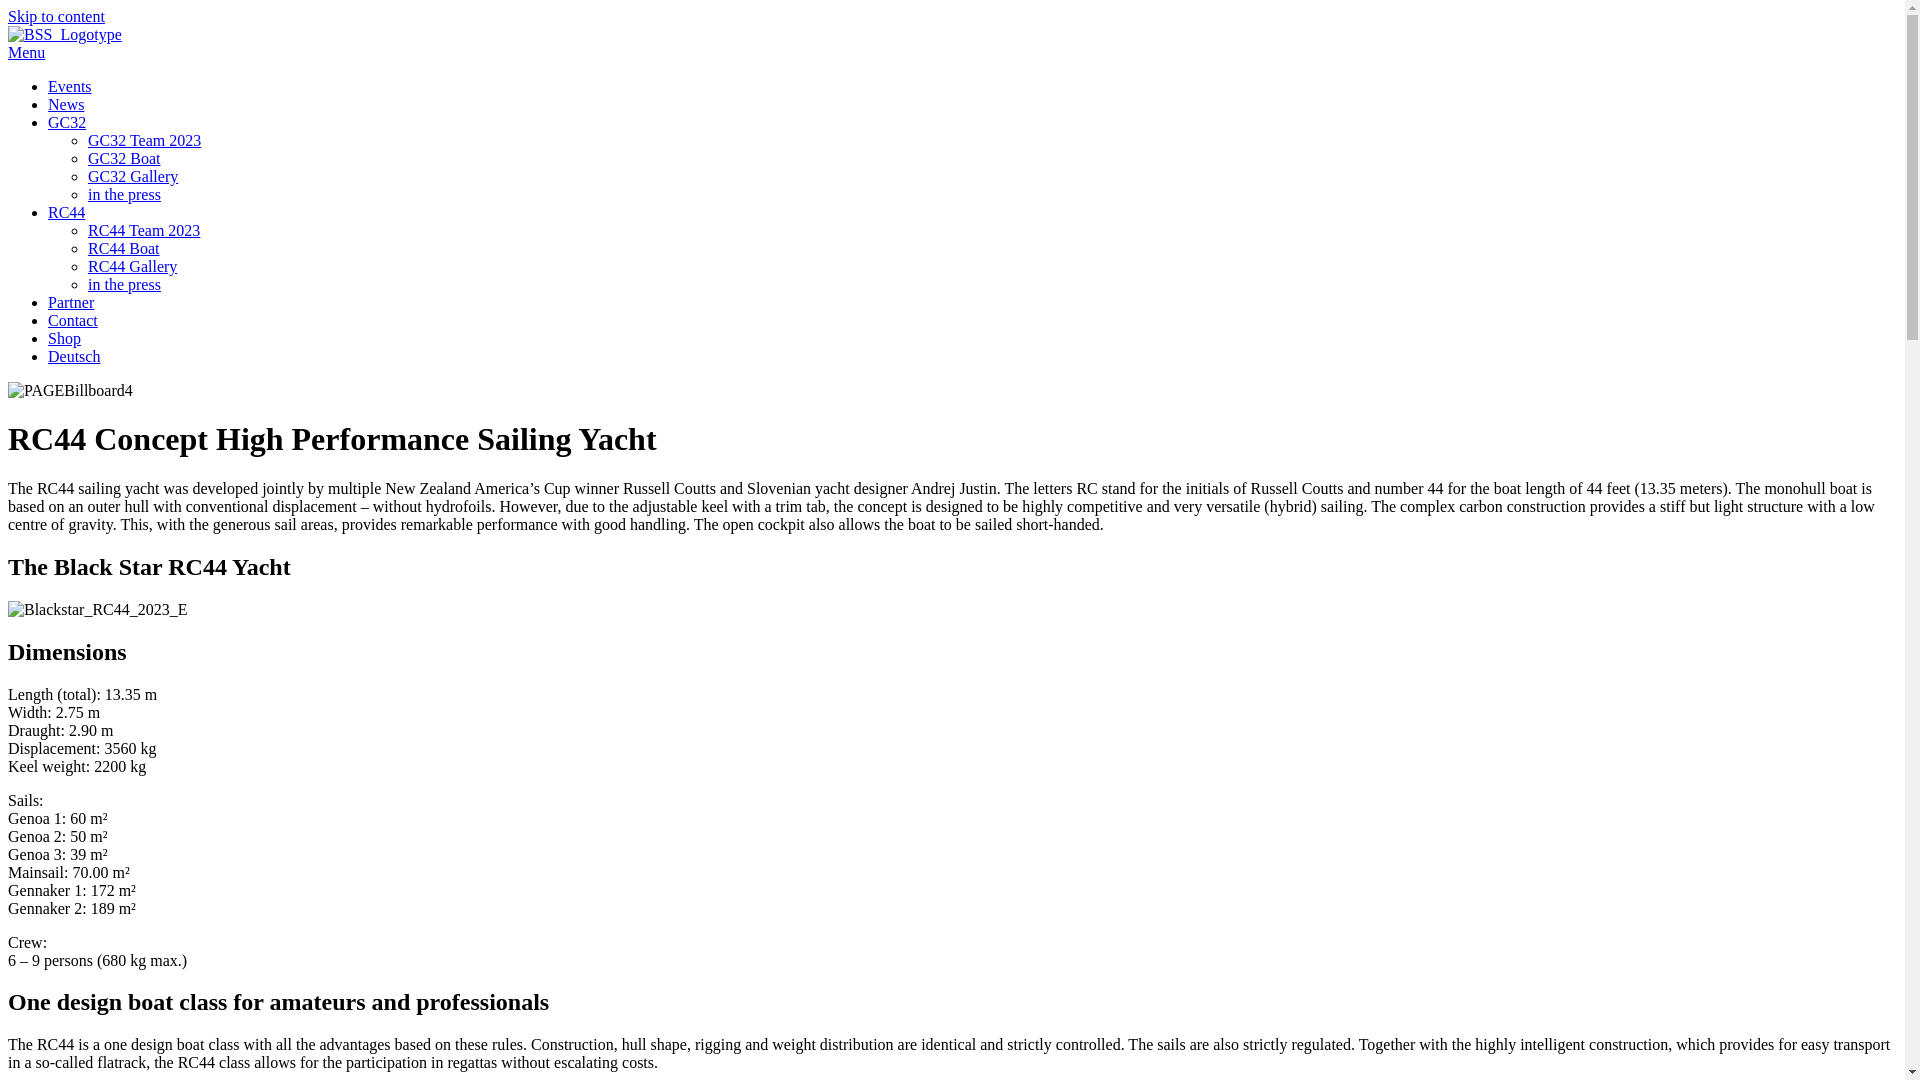 The image size is (1920, 1080). I want to click on RC44 Team 2023, so click(144, 230).